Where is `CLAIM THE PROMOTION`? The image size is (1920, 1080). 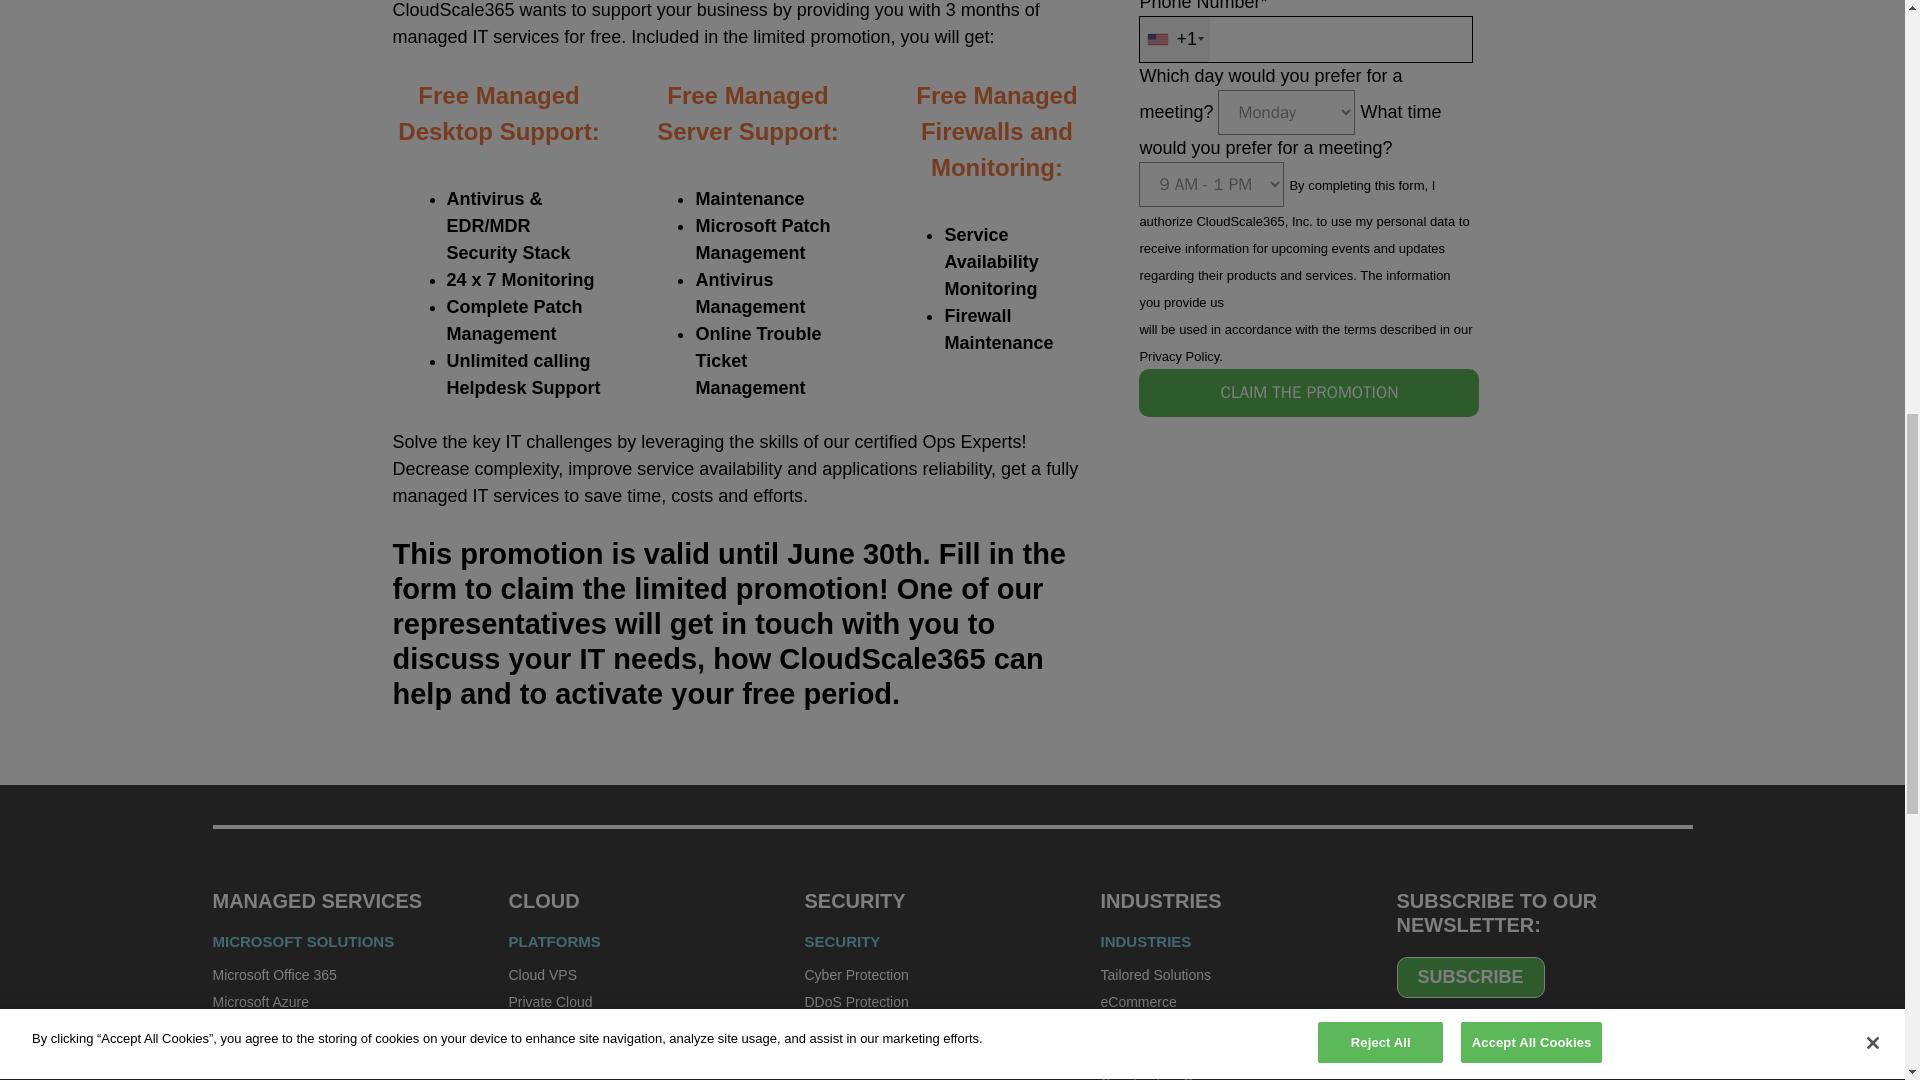 CLAIM THE PROMOTION is located at coordinates (1308, 392).